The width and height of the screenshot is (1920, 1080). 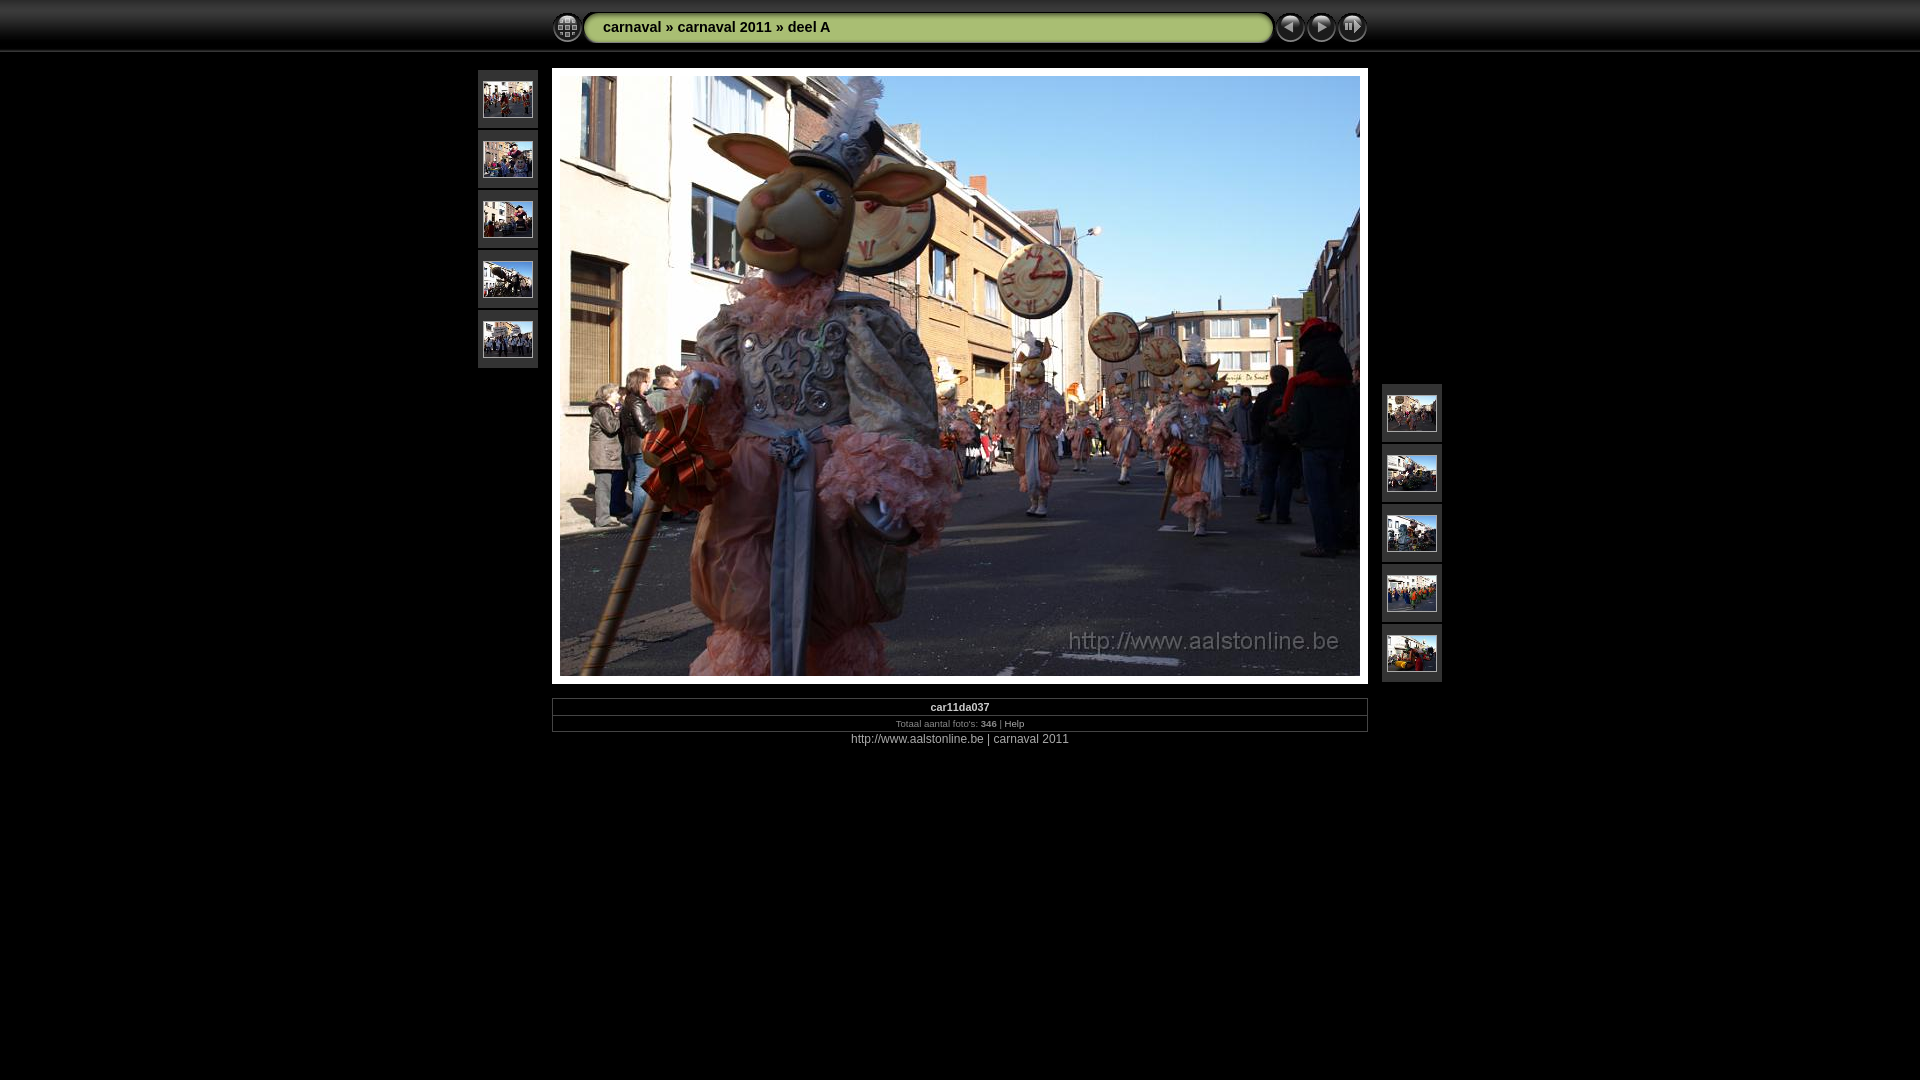 What do you see at coordinates (1412, 472) in the screenshot?
I see ` car11da042.JPG ` at bounding box center [1412, 472].